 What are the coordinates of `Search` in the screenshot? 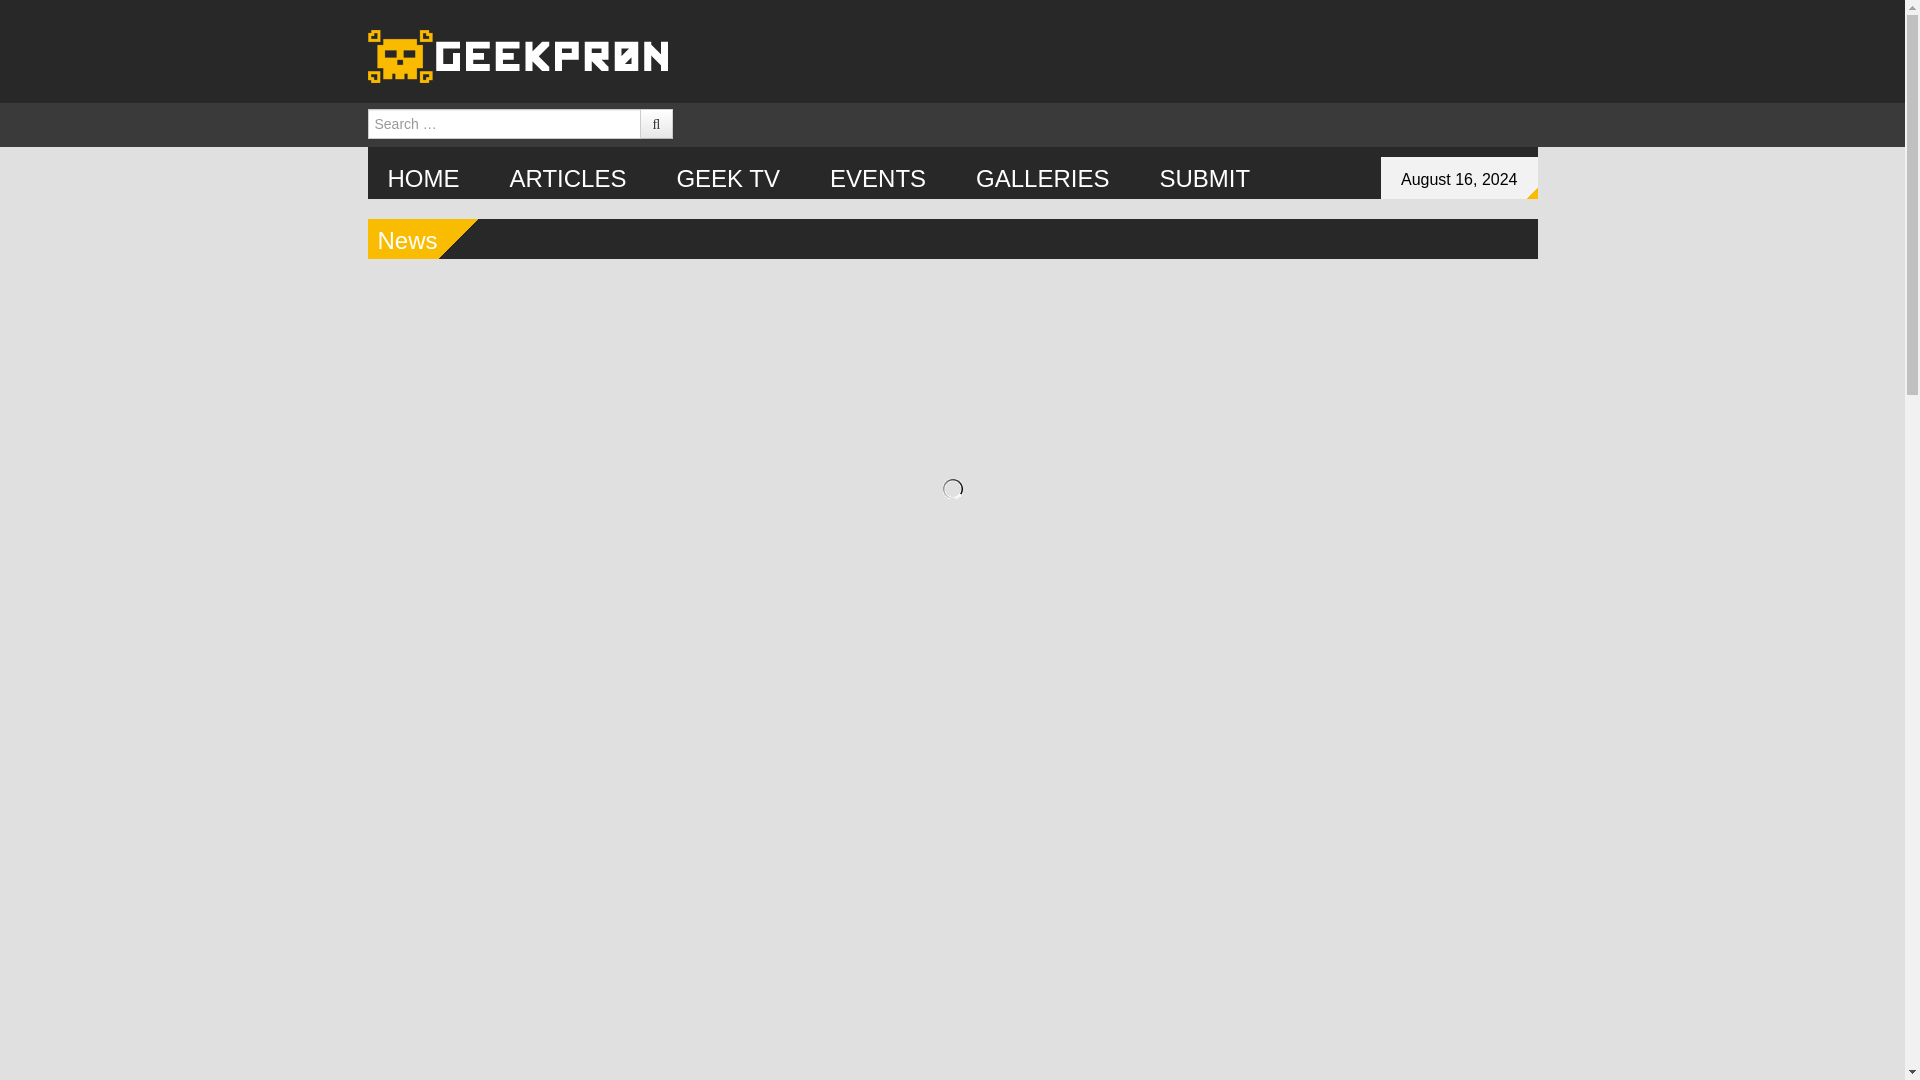 It's located at (420, 12).